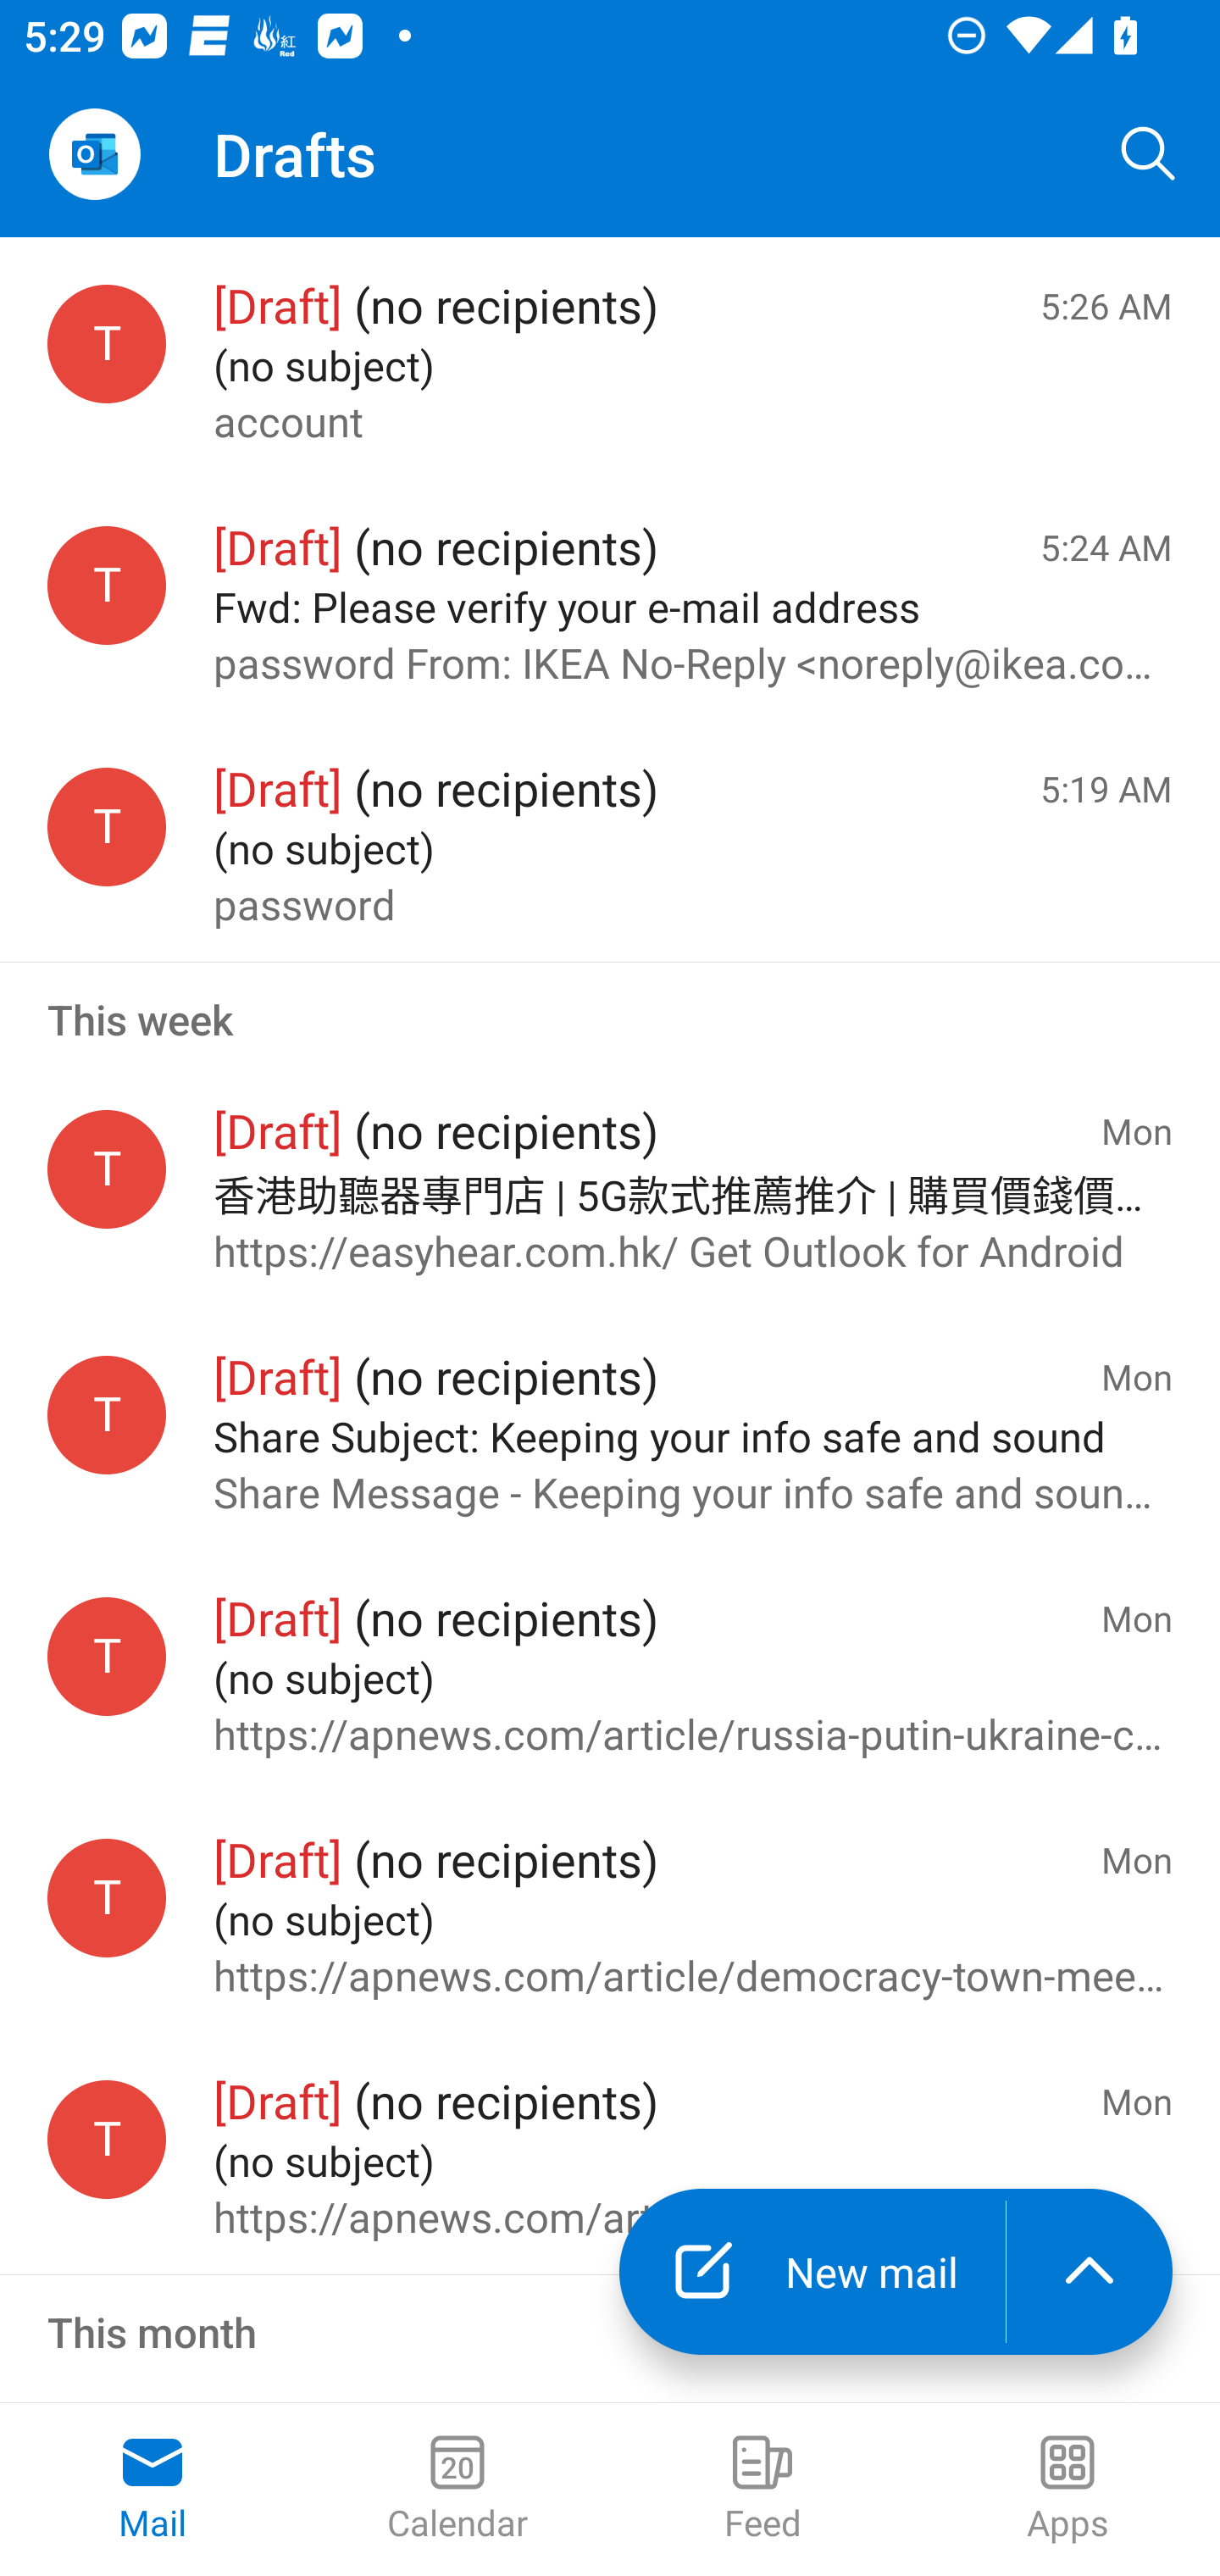 This screenshot has height=2576, width=1220. Describe the element at coordinates (107, 1413) in the screenshot. I see `testappium002@outlook.com` at that location.